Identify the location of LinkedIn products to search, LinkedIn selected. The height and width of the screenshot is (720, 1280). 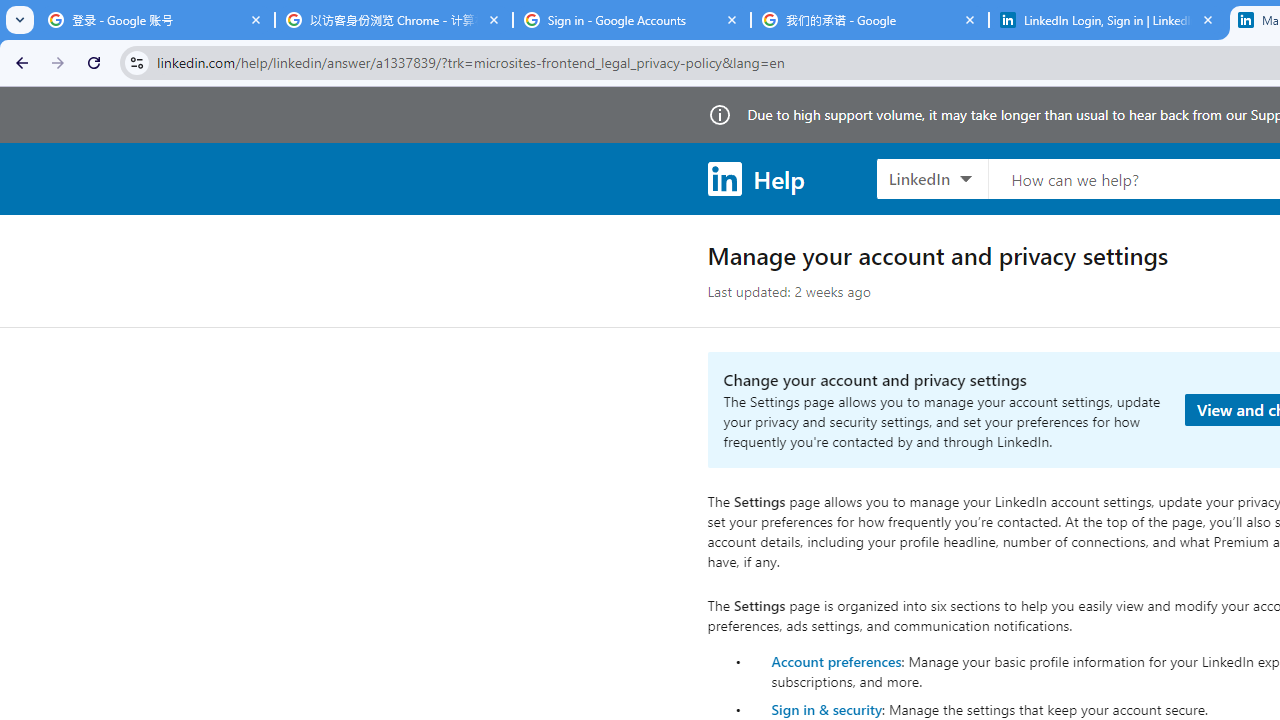
(932, 178).